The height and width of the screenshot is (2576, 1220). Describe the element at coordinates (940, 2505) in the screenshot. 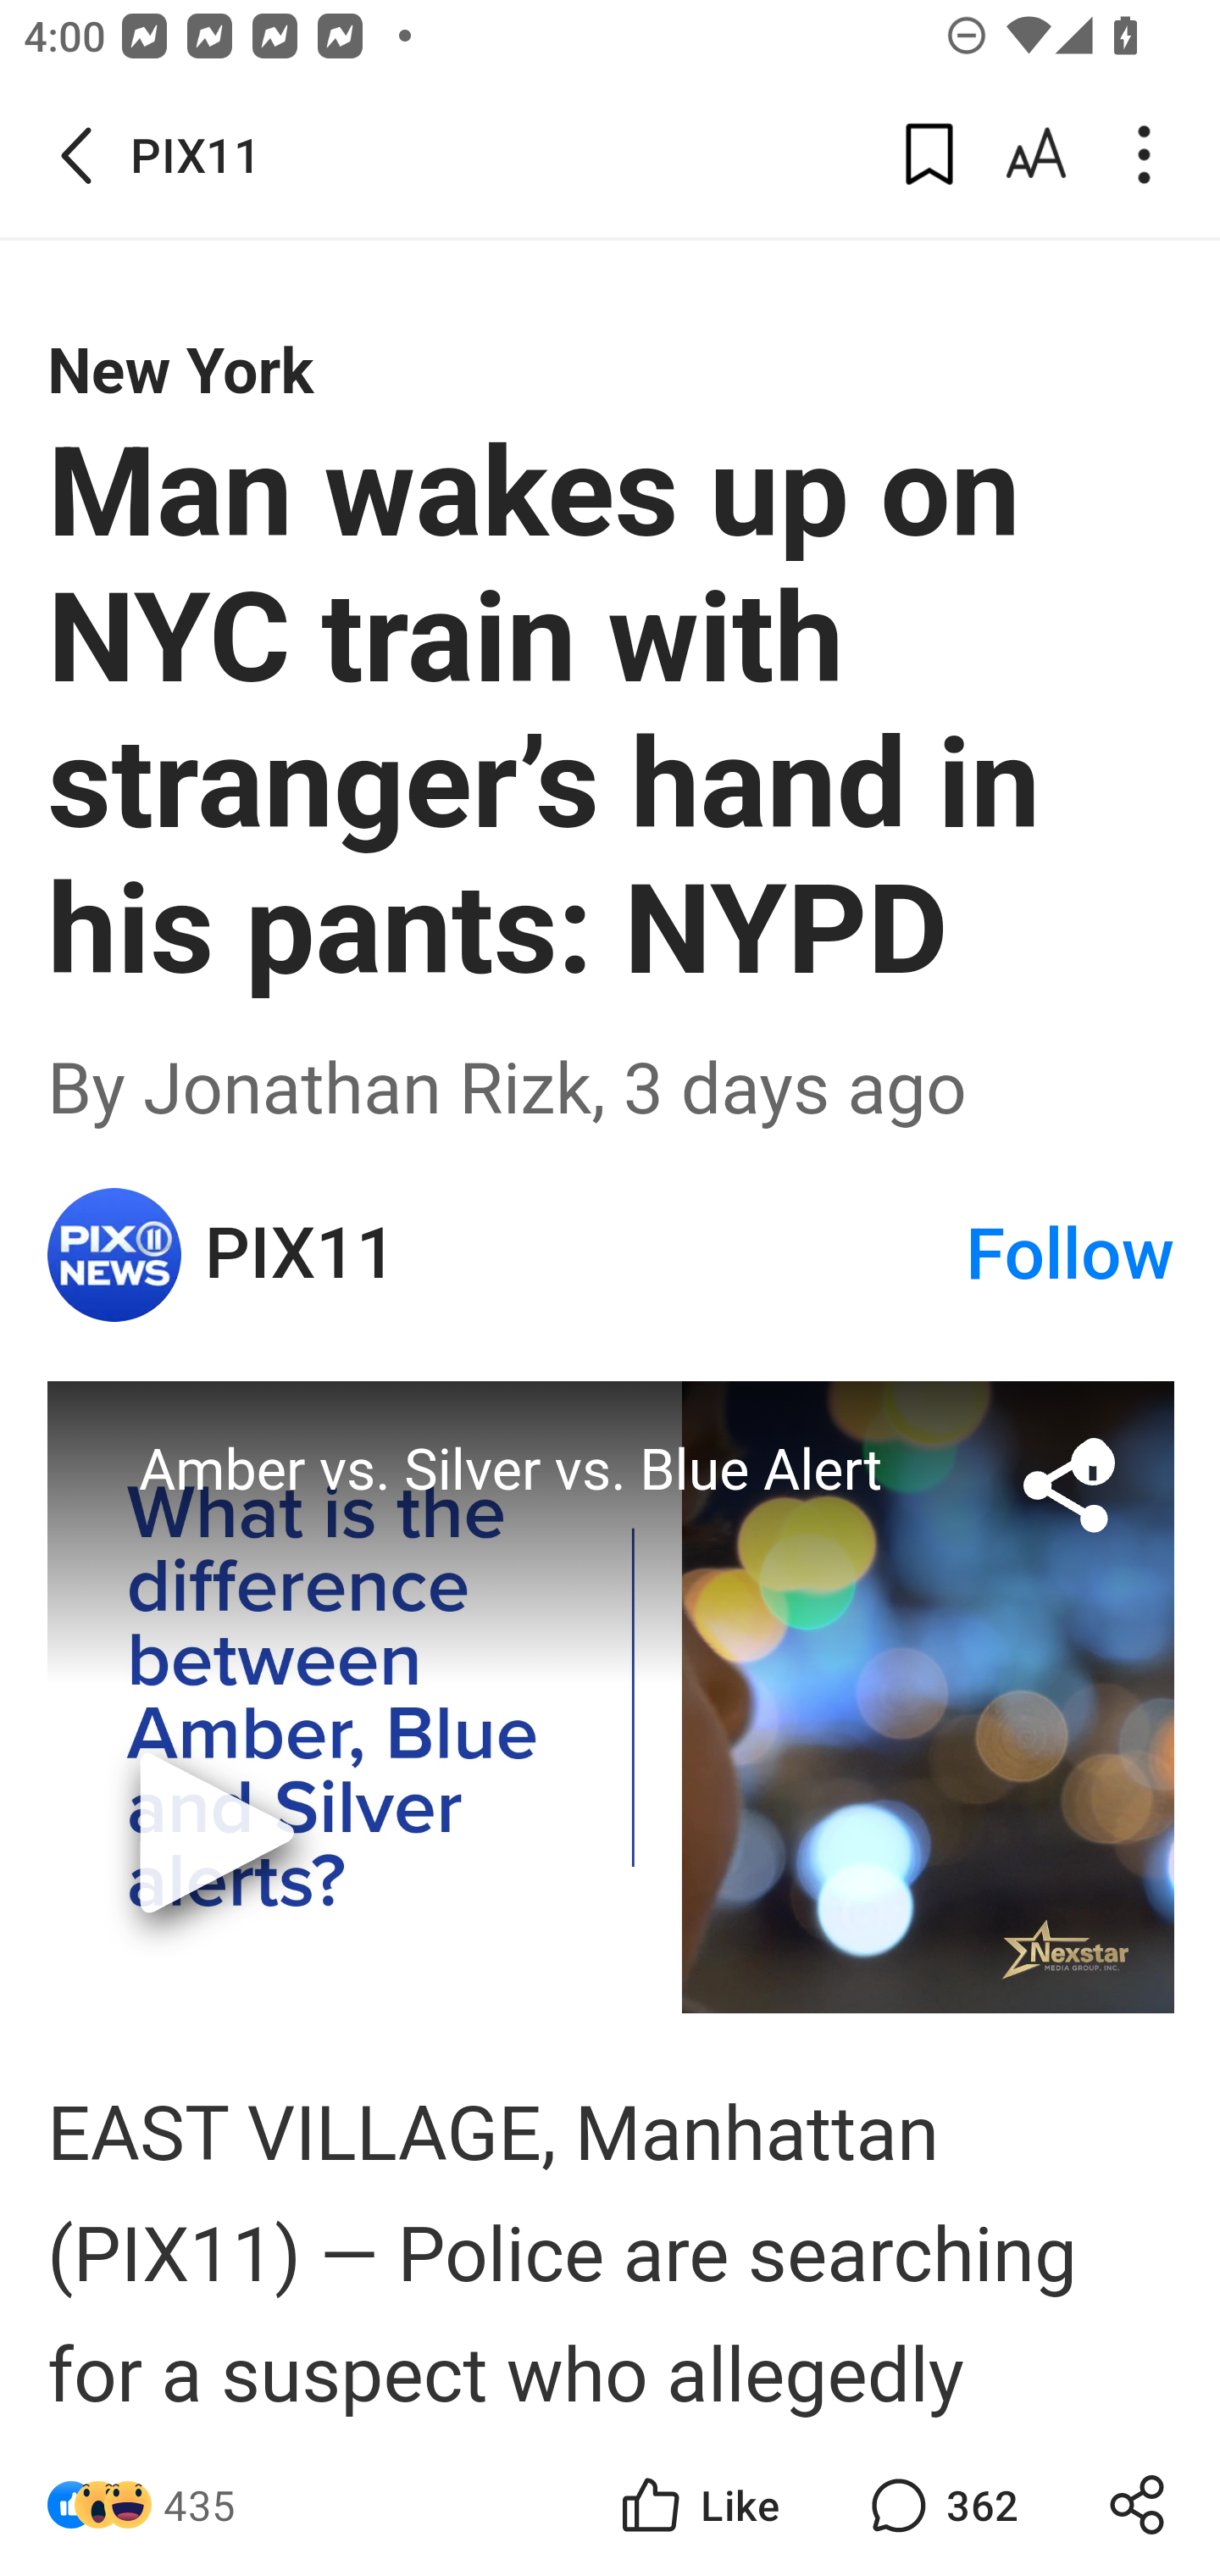

I see `362` at that location.